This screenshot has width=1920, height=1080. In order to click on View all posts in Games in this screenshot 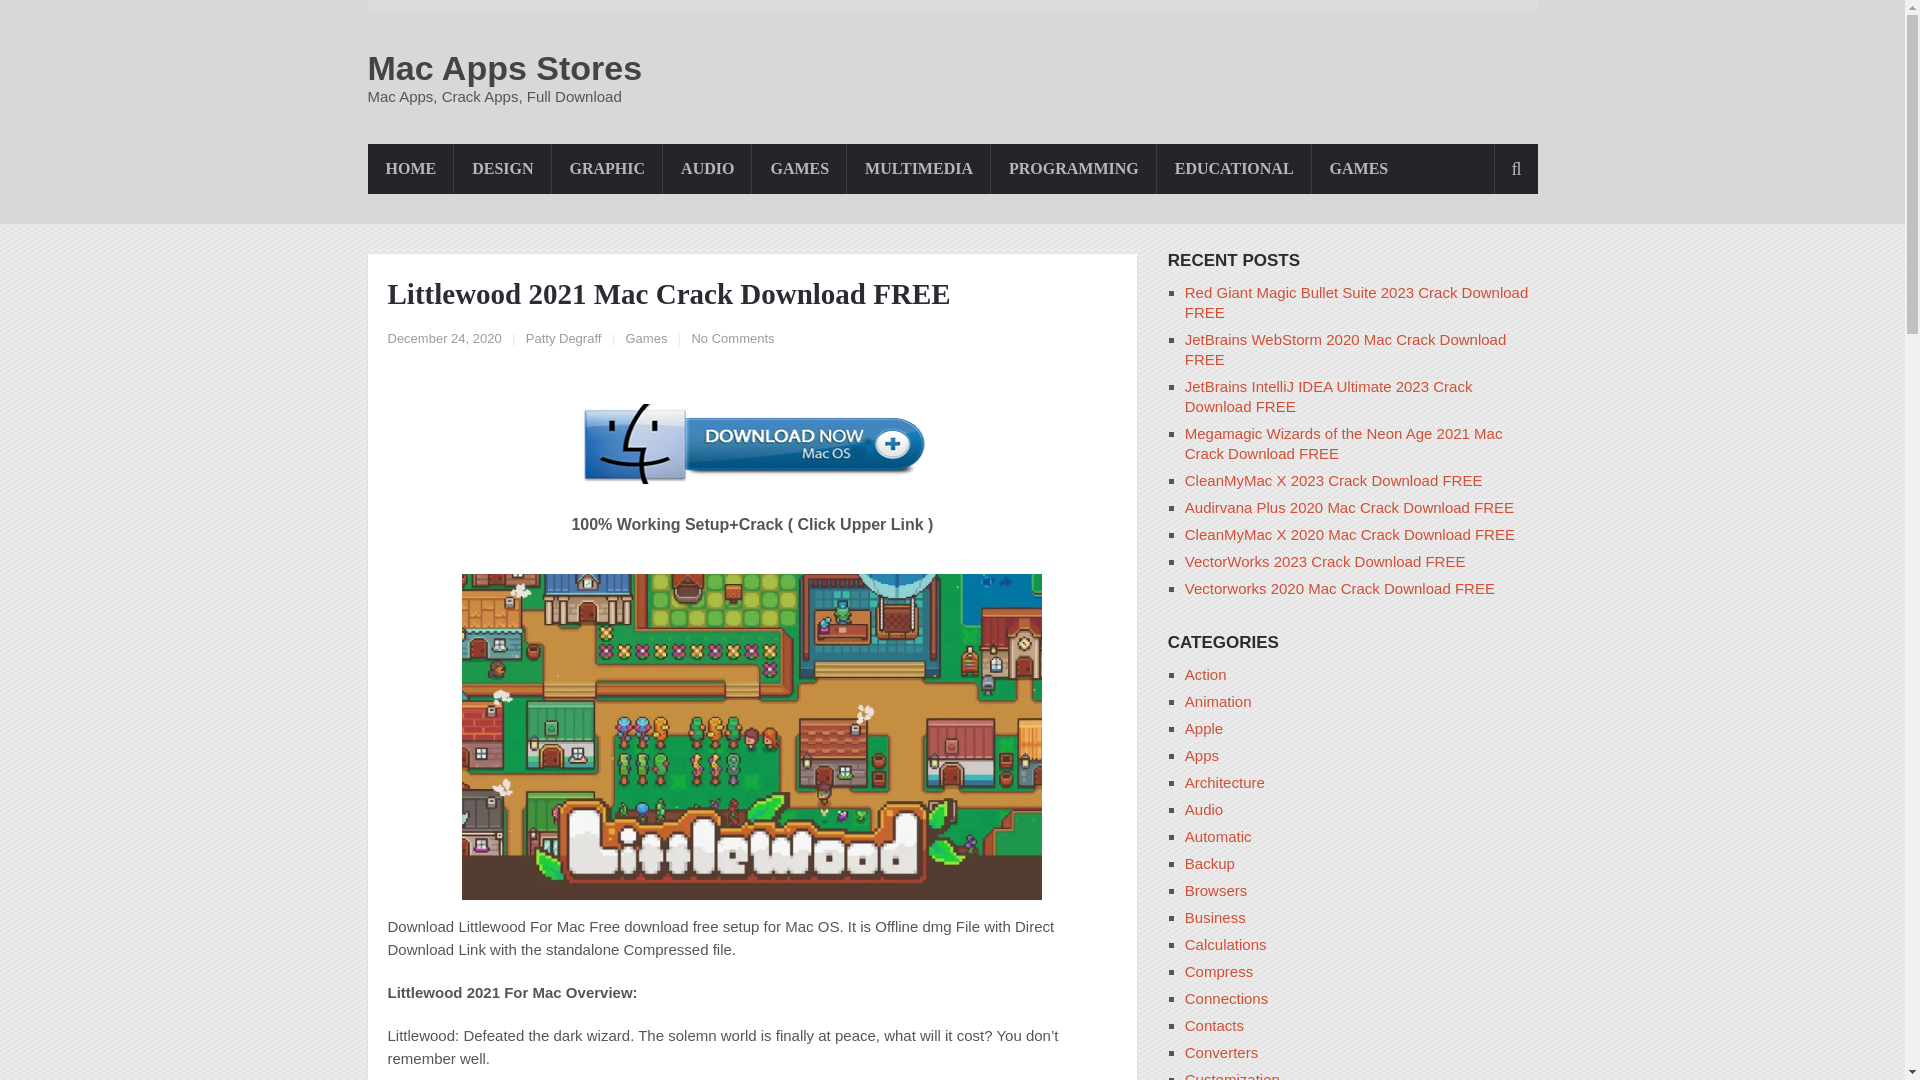, I will do `click(646, 338)`.